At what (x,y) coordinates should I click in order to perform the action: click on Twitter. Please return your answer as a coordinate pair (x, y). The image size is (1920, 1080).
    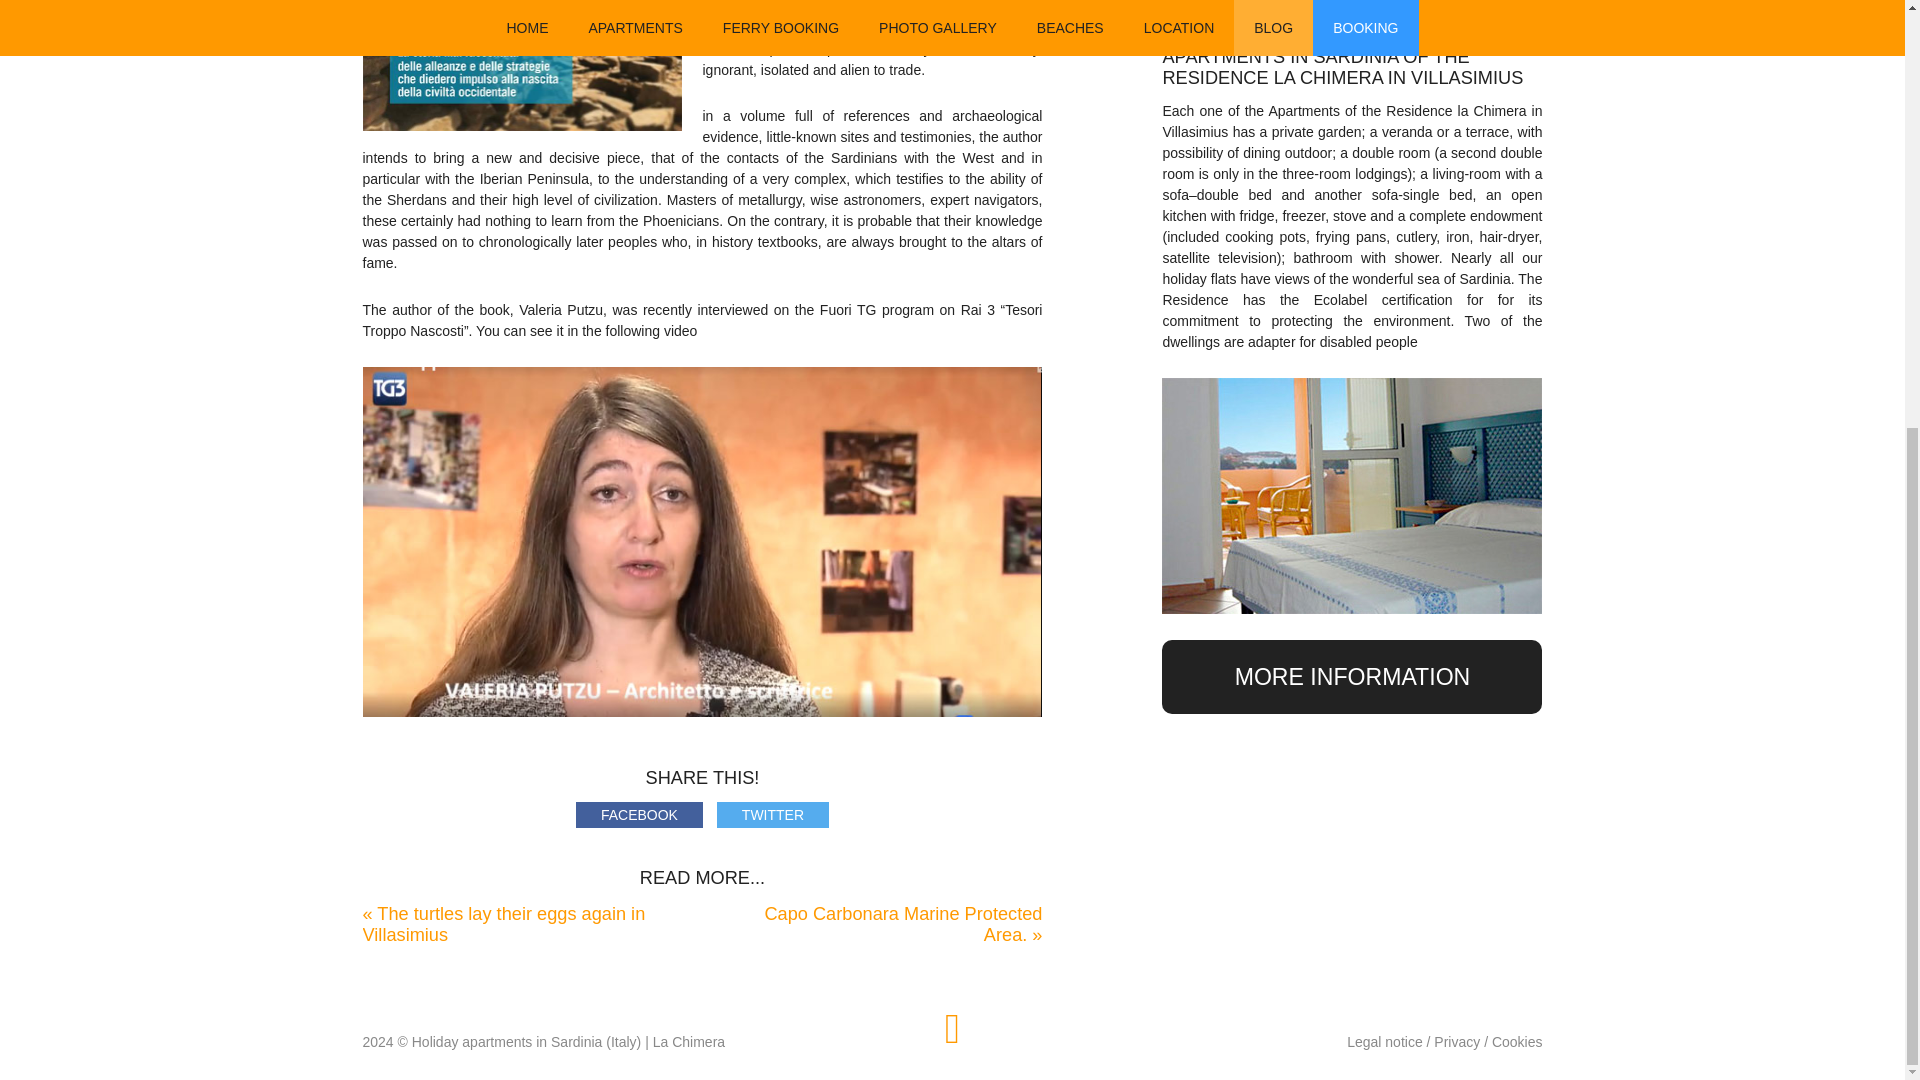
    Looking at the image, I should click on (772, 815).